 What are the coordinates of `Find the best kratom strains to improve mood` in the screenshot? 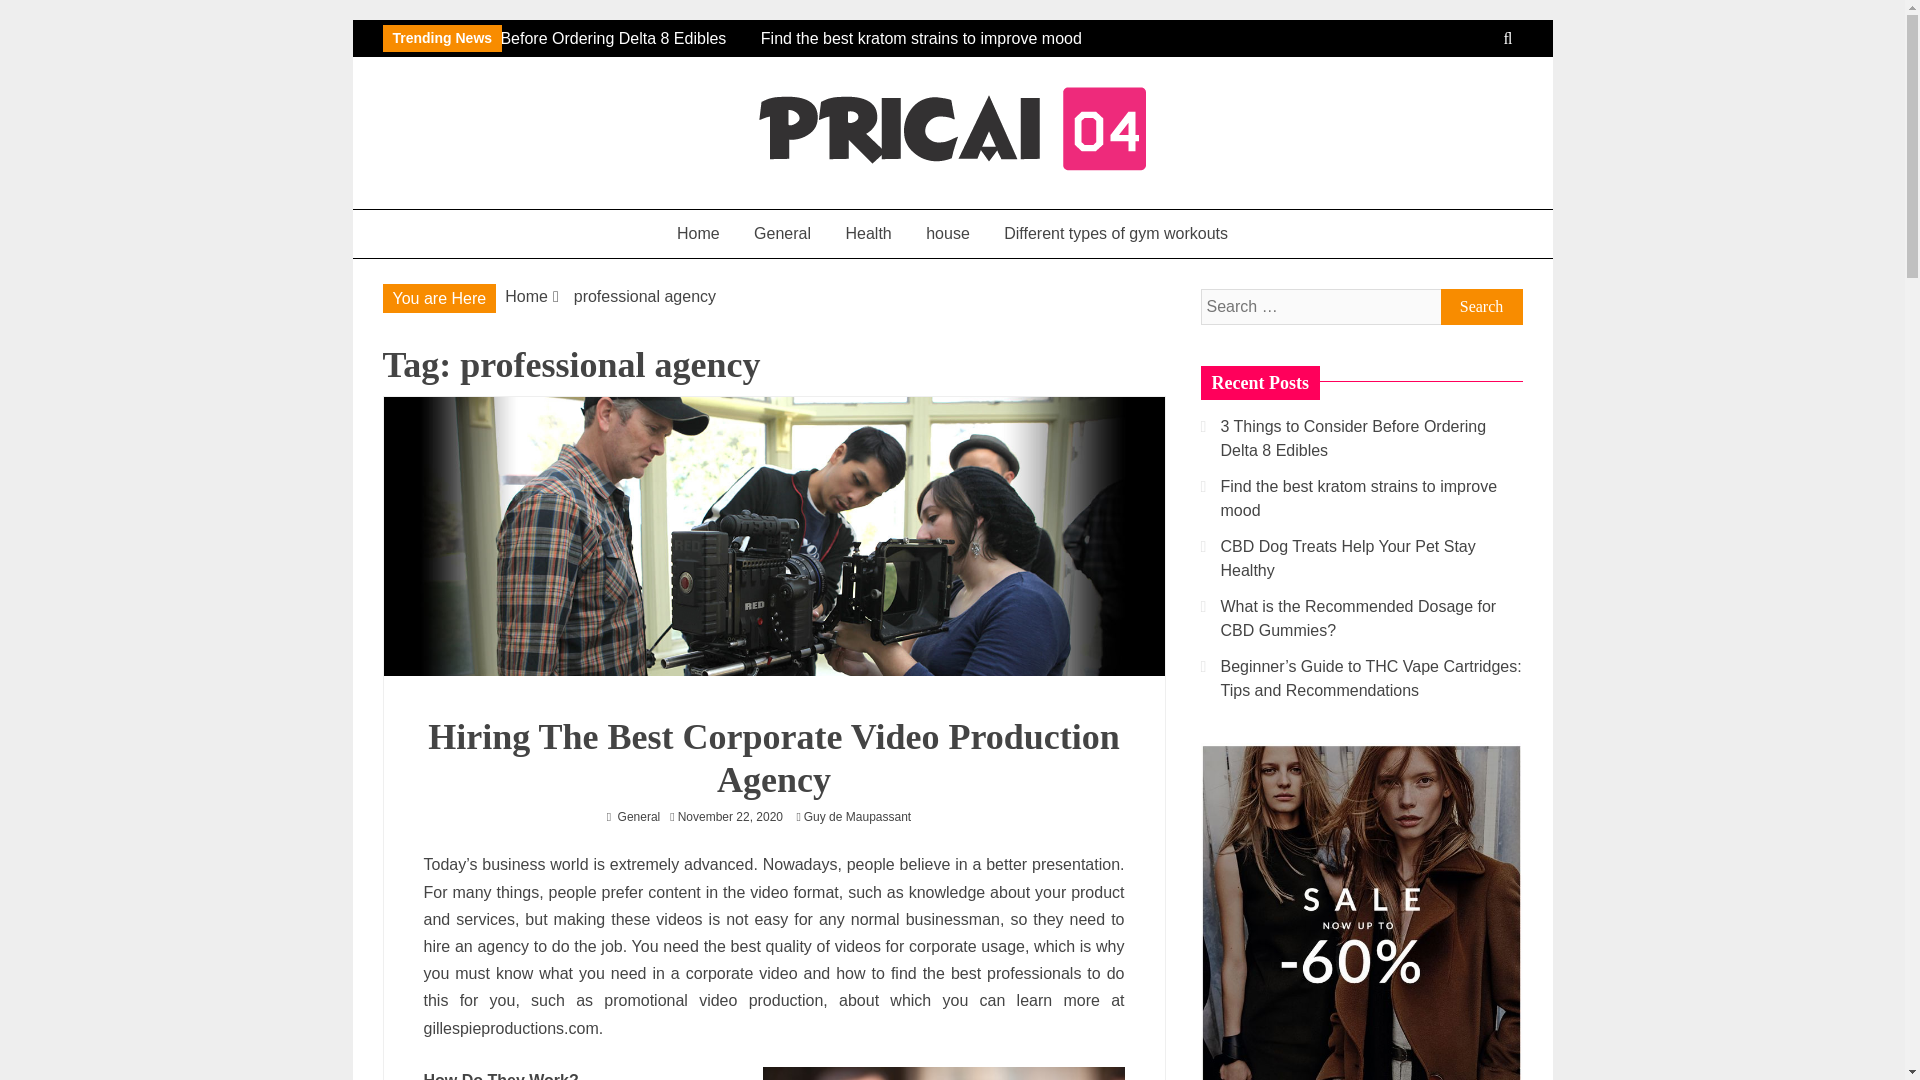 It's located at (724, 52).